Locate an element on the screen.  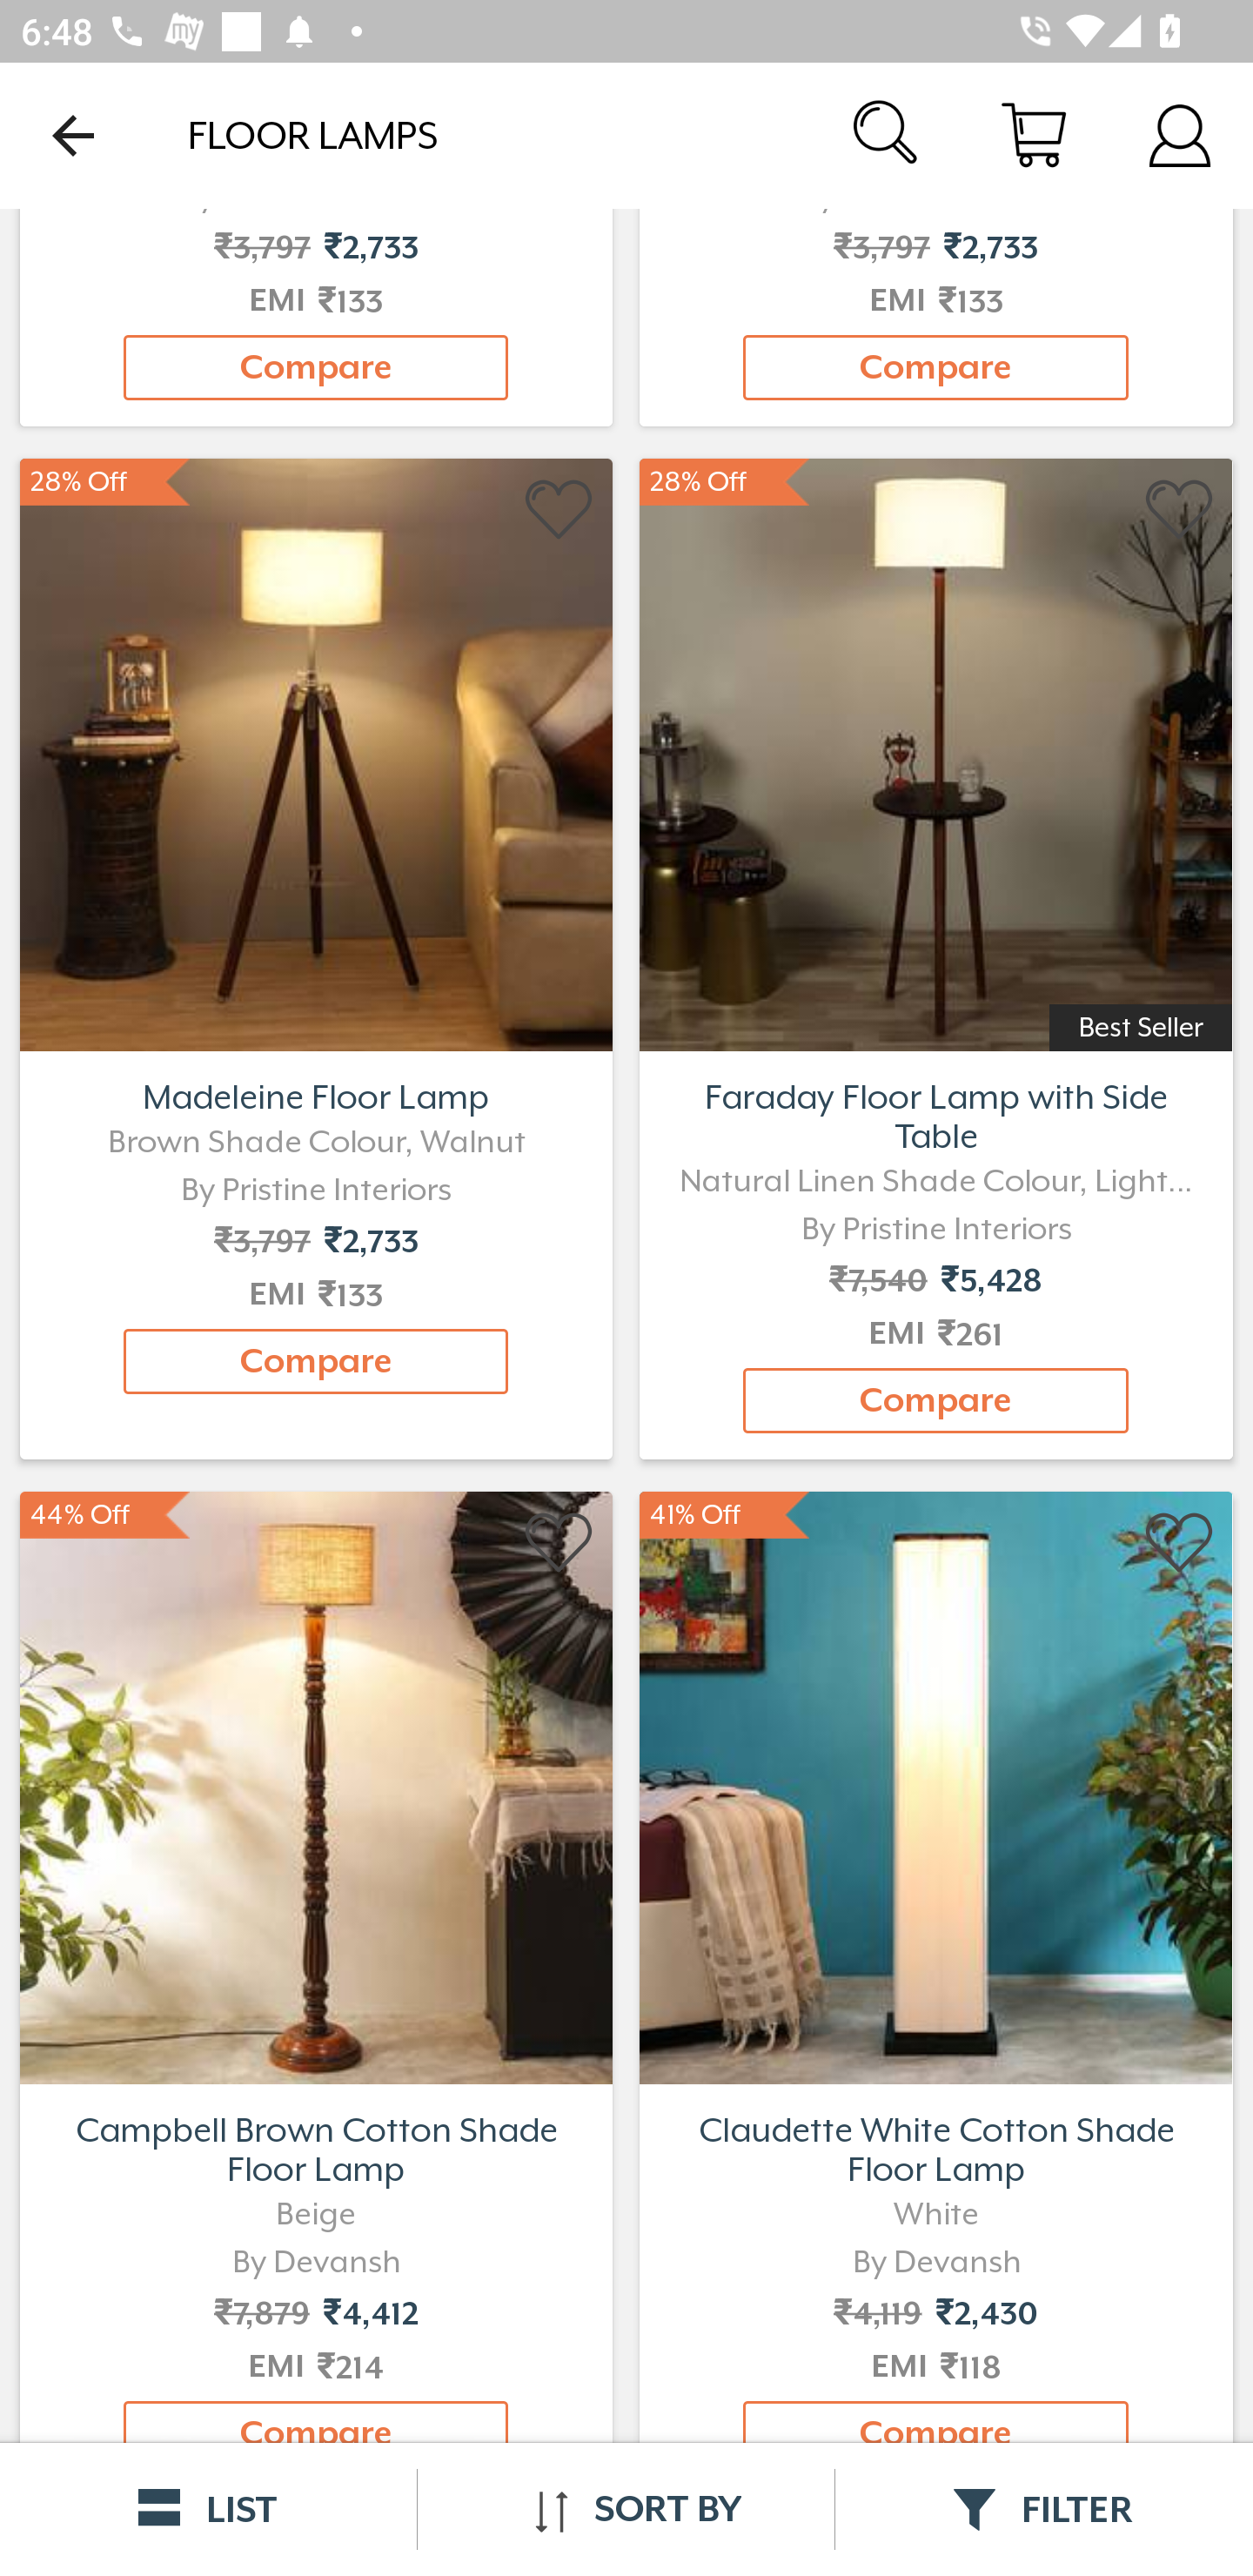
 is located at coordinates (560, 511).